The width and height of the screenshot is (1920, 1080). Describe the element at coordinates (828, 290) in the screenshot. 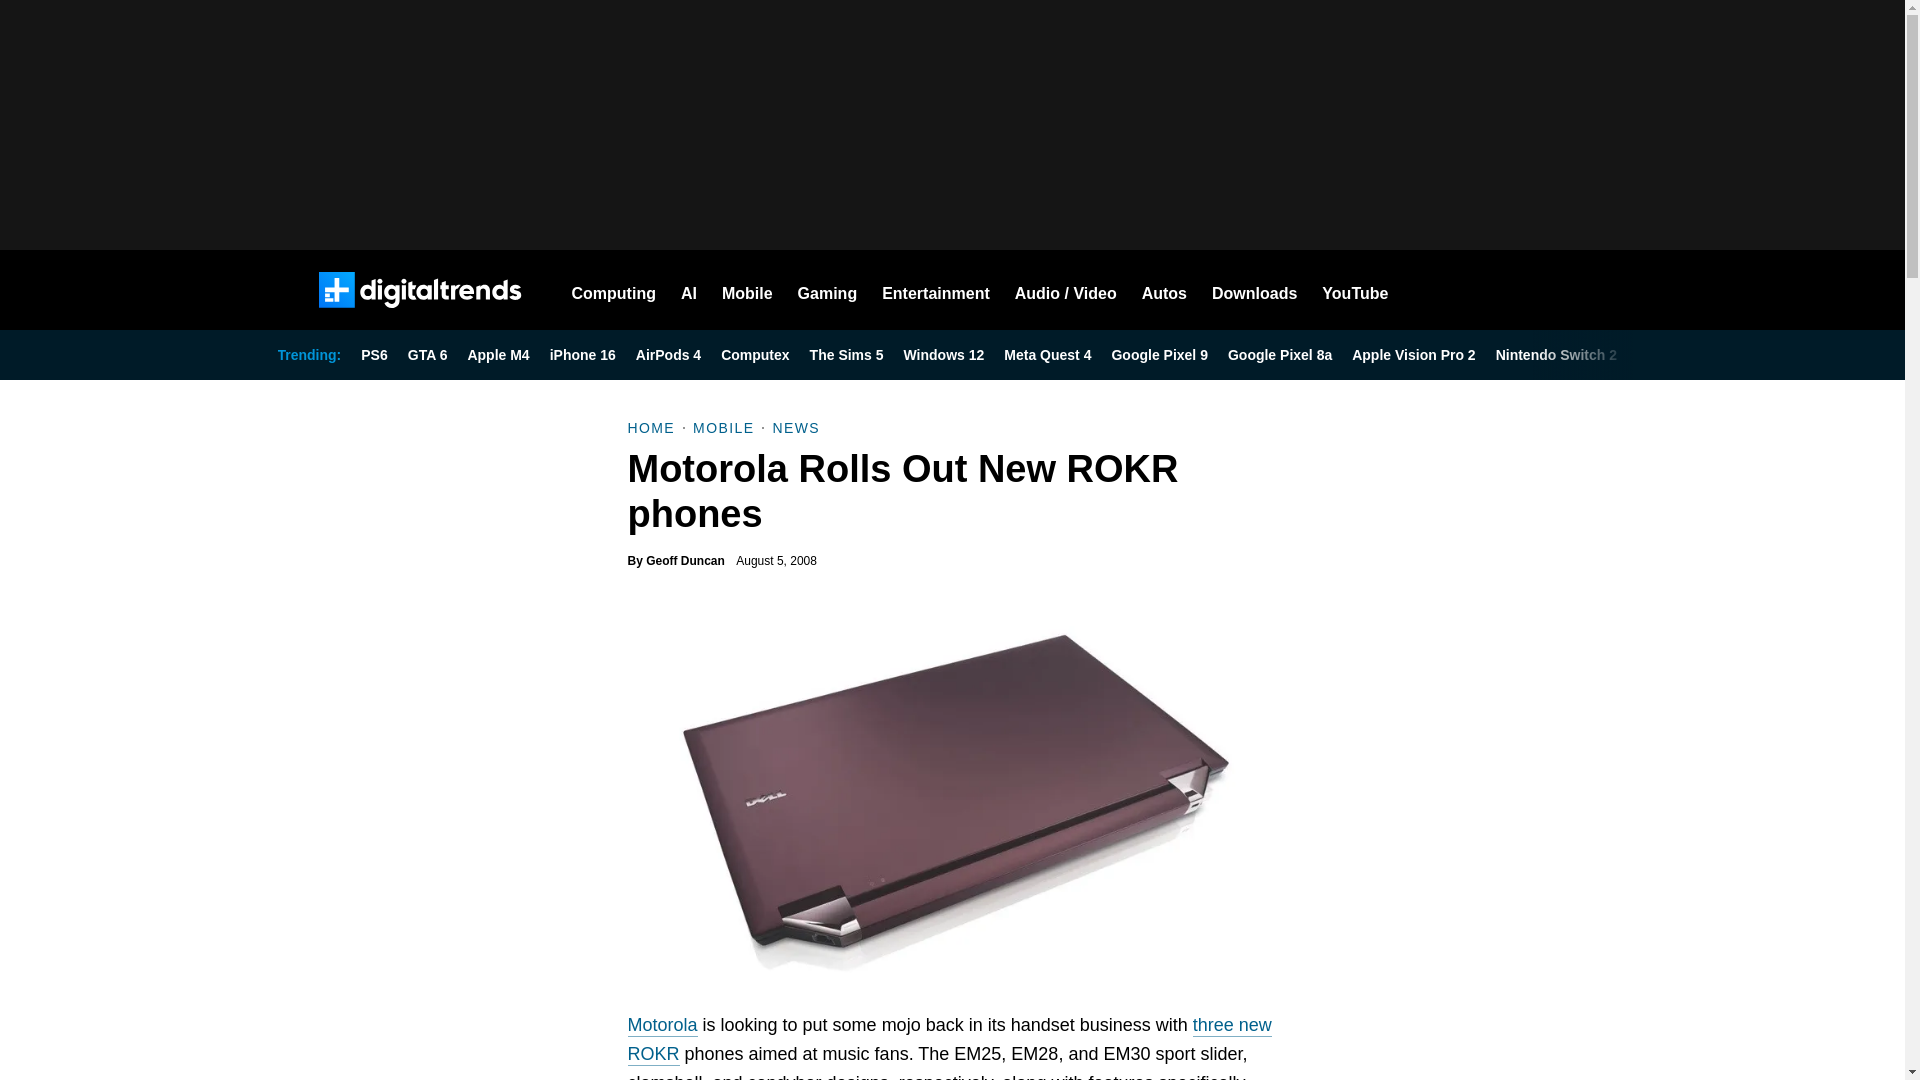

I see `Gaming` at that location.